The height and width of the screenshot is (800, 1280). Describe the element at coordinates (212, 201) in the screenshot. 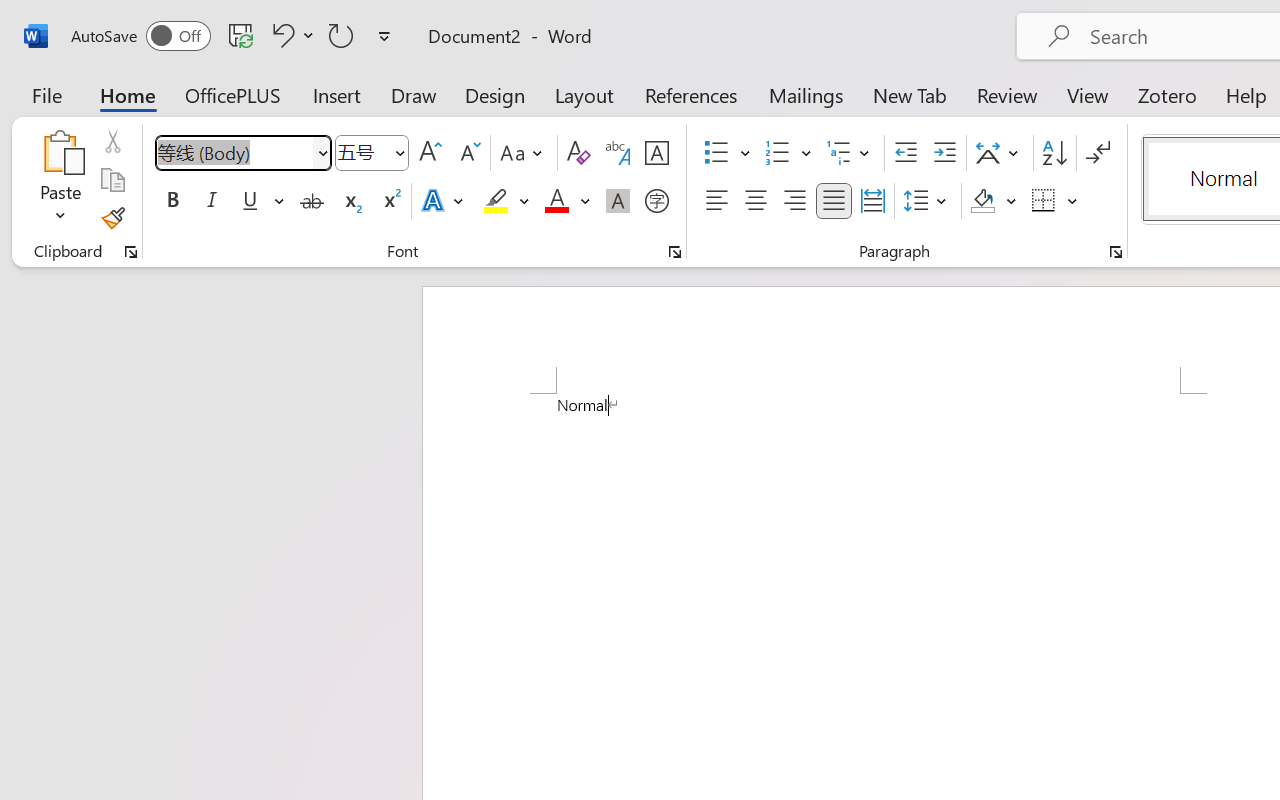

I see `Italic` at that location.